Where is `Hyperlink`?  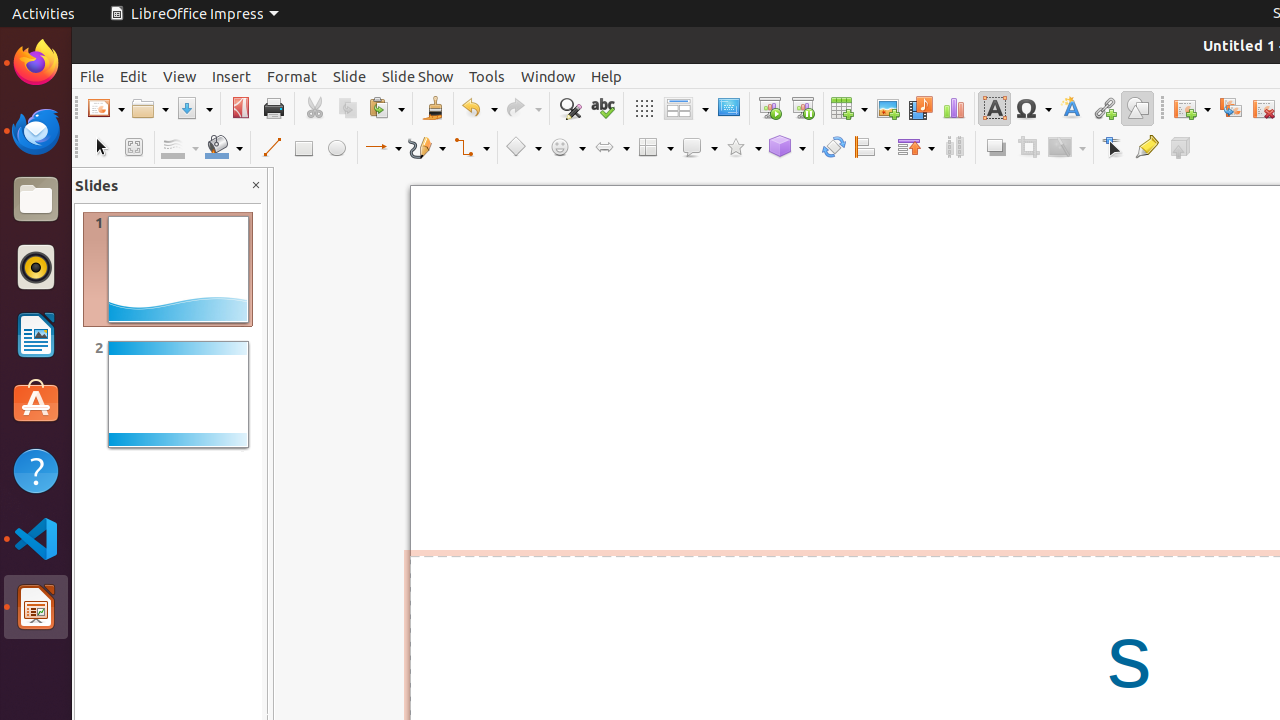
Hyperlink is located at coordinates (1104, 108).